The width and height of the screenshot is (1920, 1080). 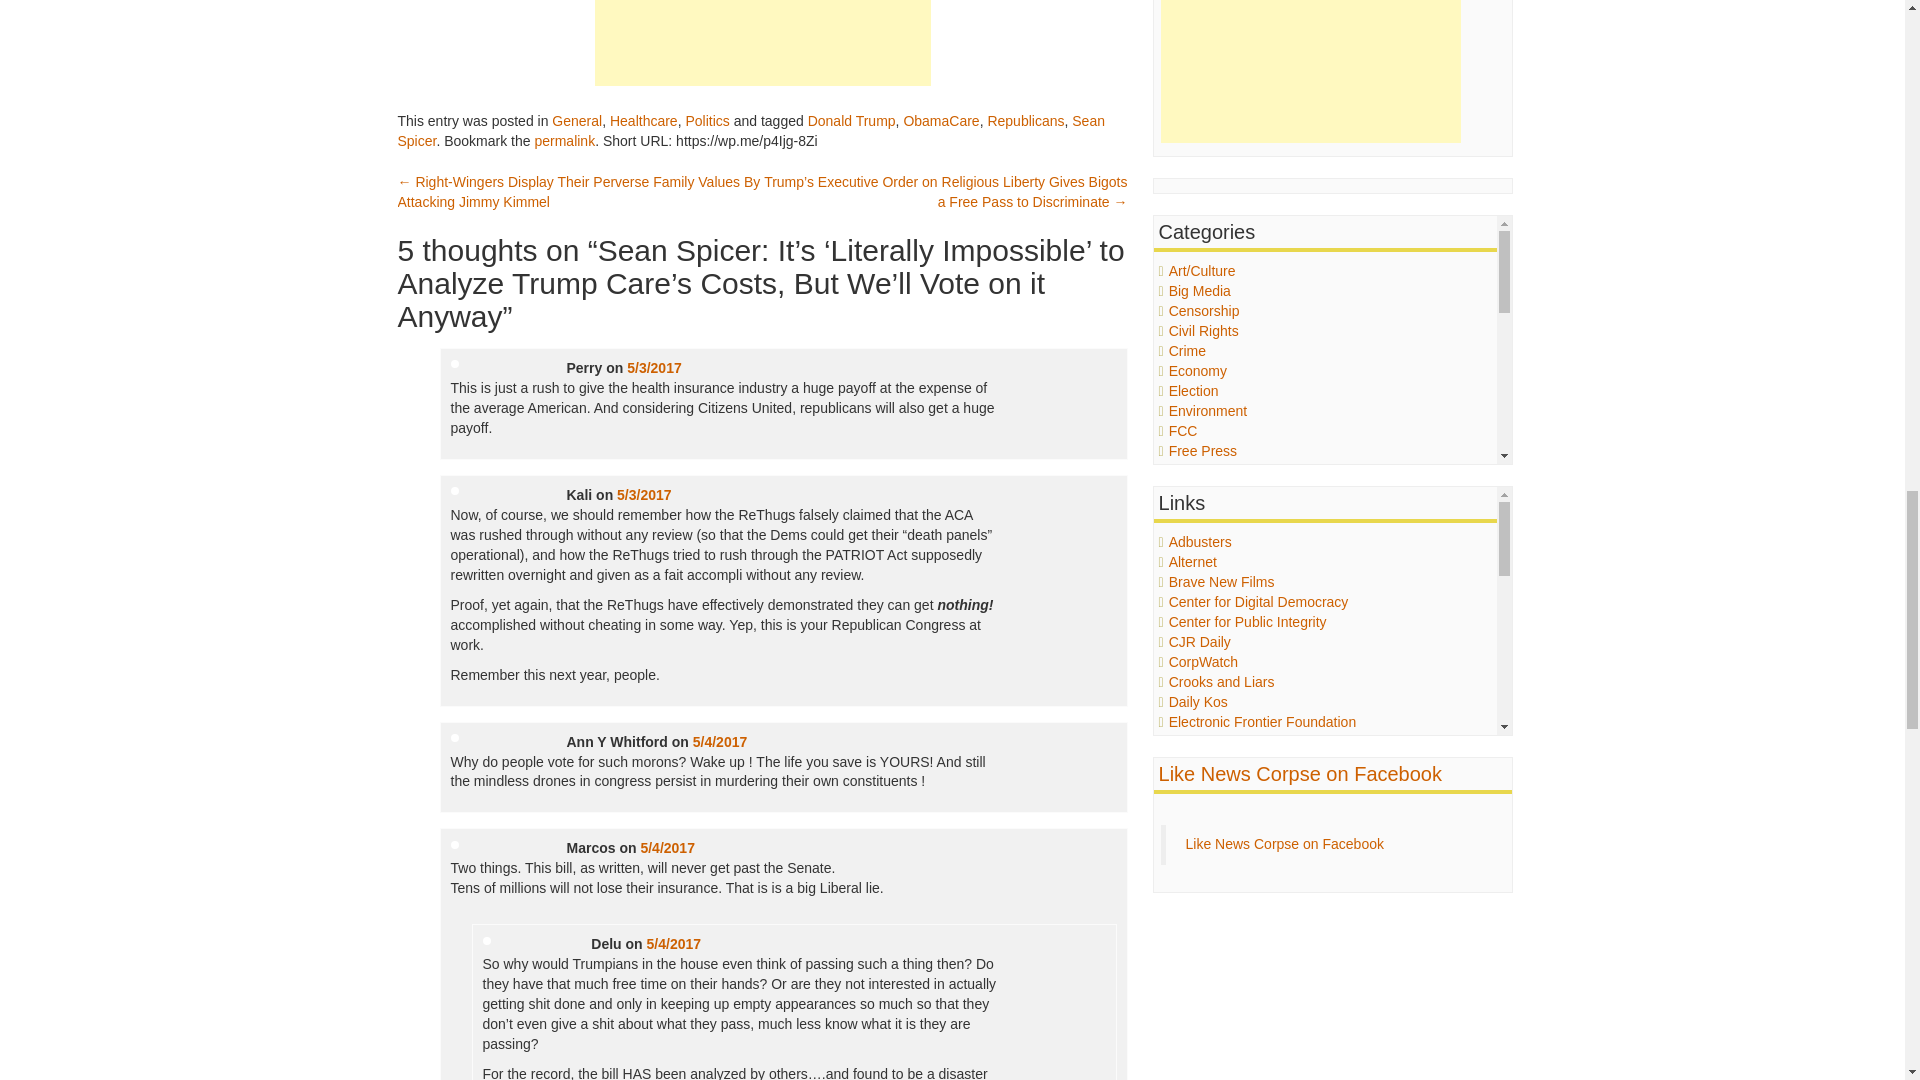 What do you see at coordinates (707, 120) in the screenshot?
I see `Politics` at bounding box center [707, 120].